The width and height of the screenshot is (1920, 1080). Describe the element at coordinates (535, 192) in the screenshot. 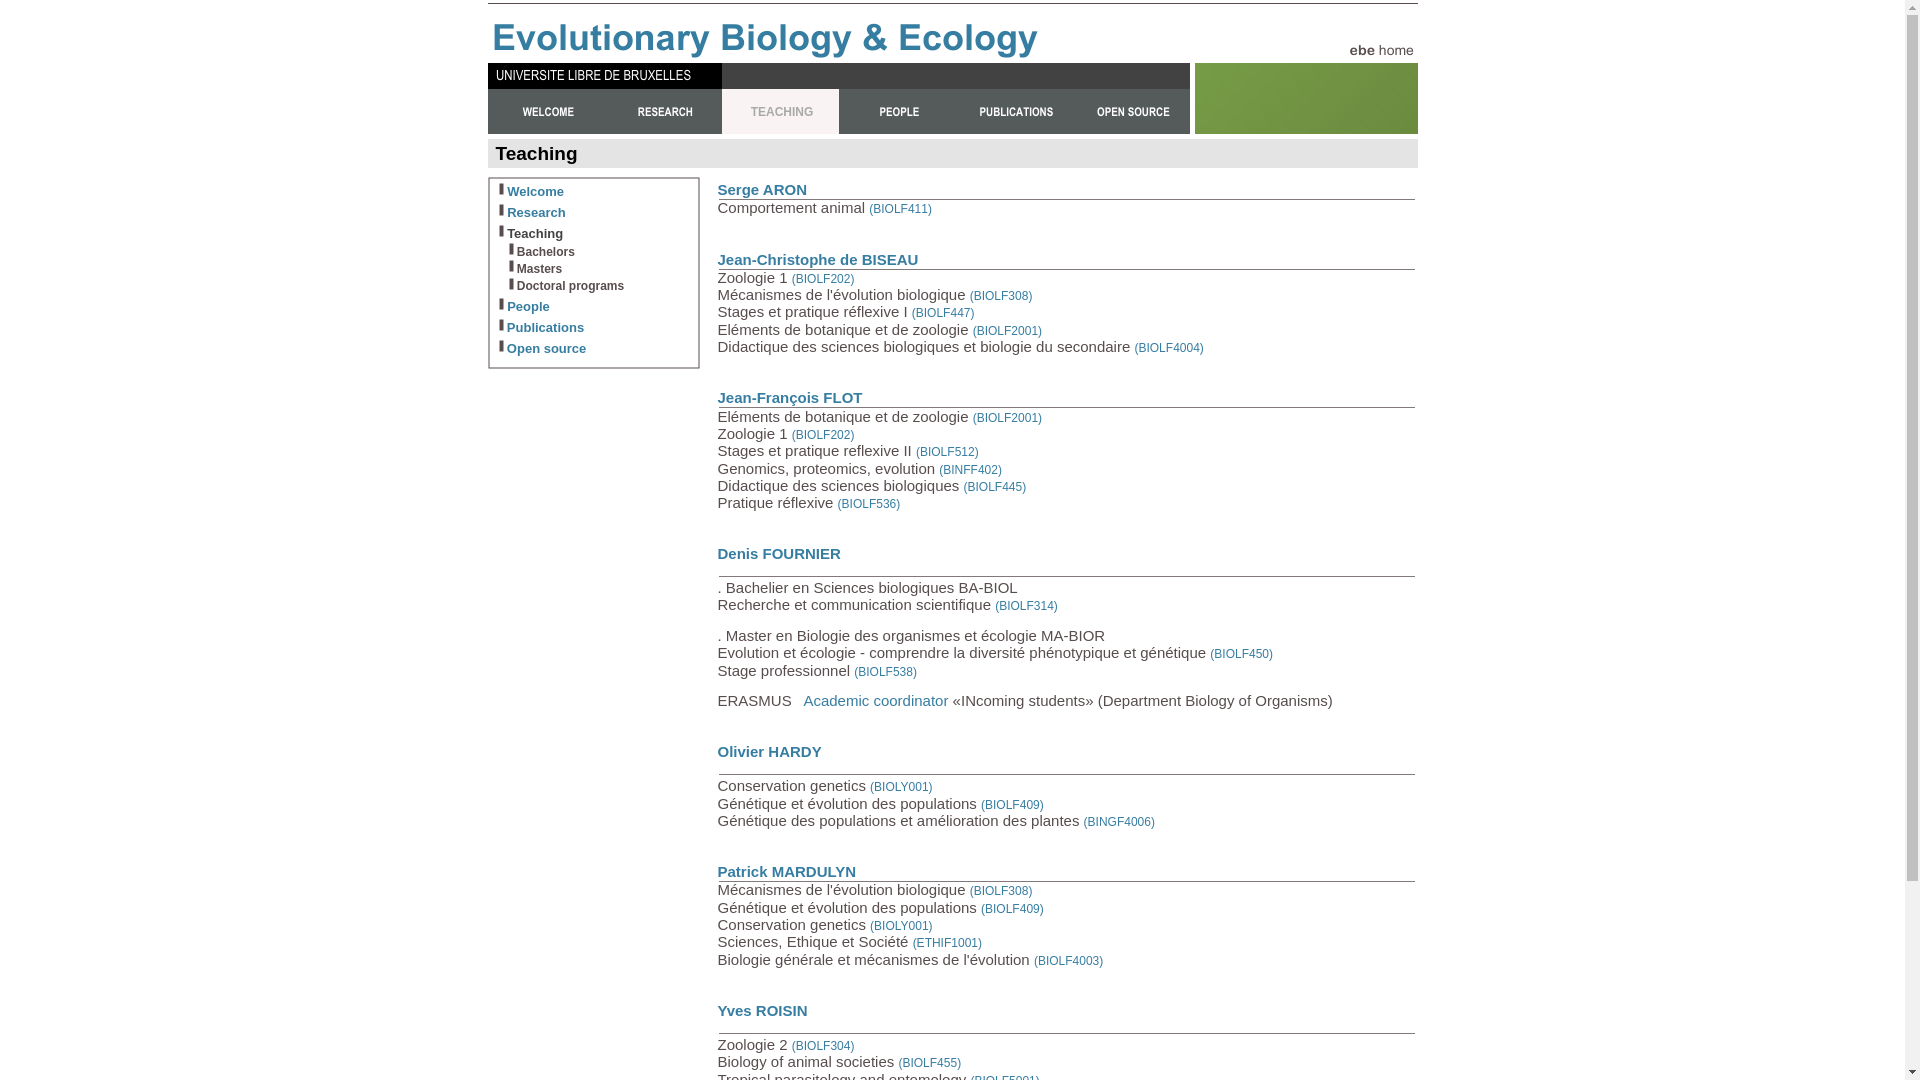

I see `Welcome` at that location.